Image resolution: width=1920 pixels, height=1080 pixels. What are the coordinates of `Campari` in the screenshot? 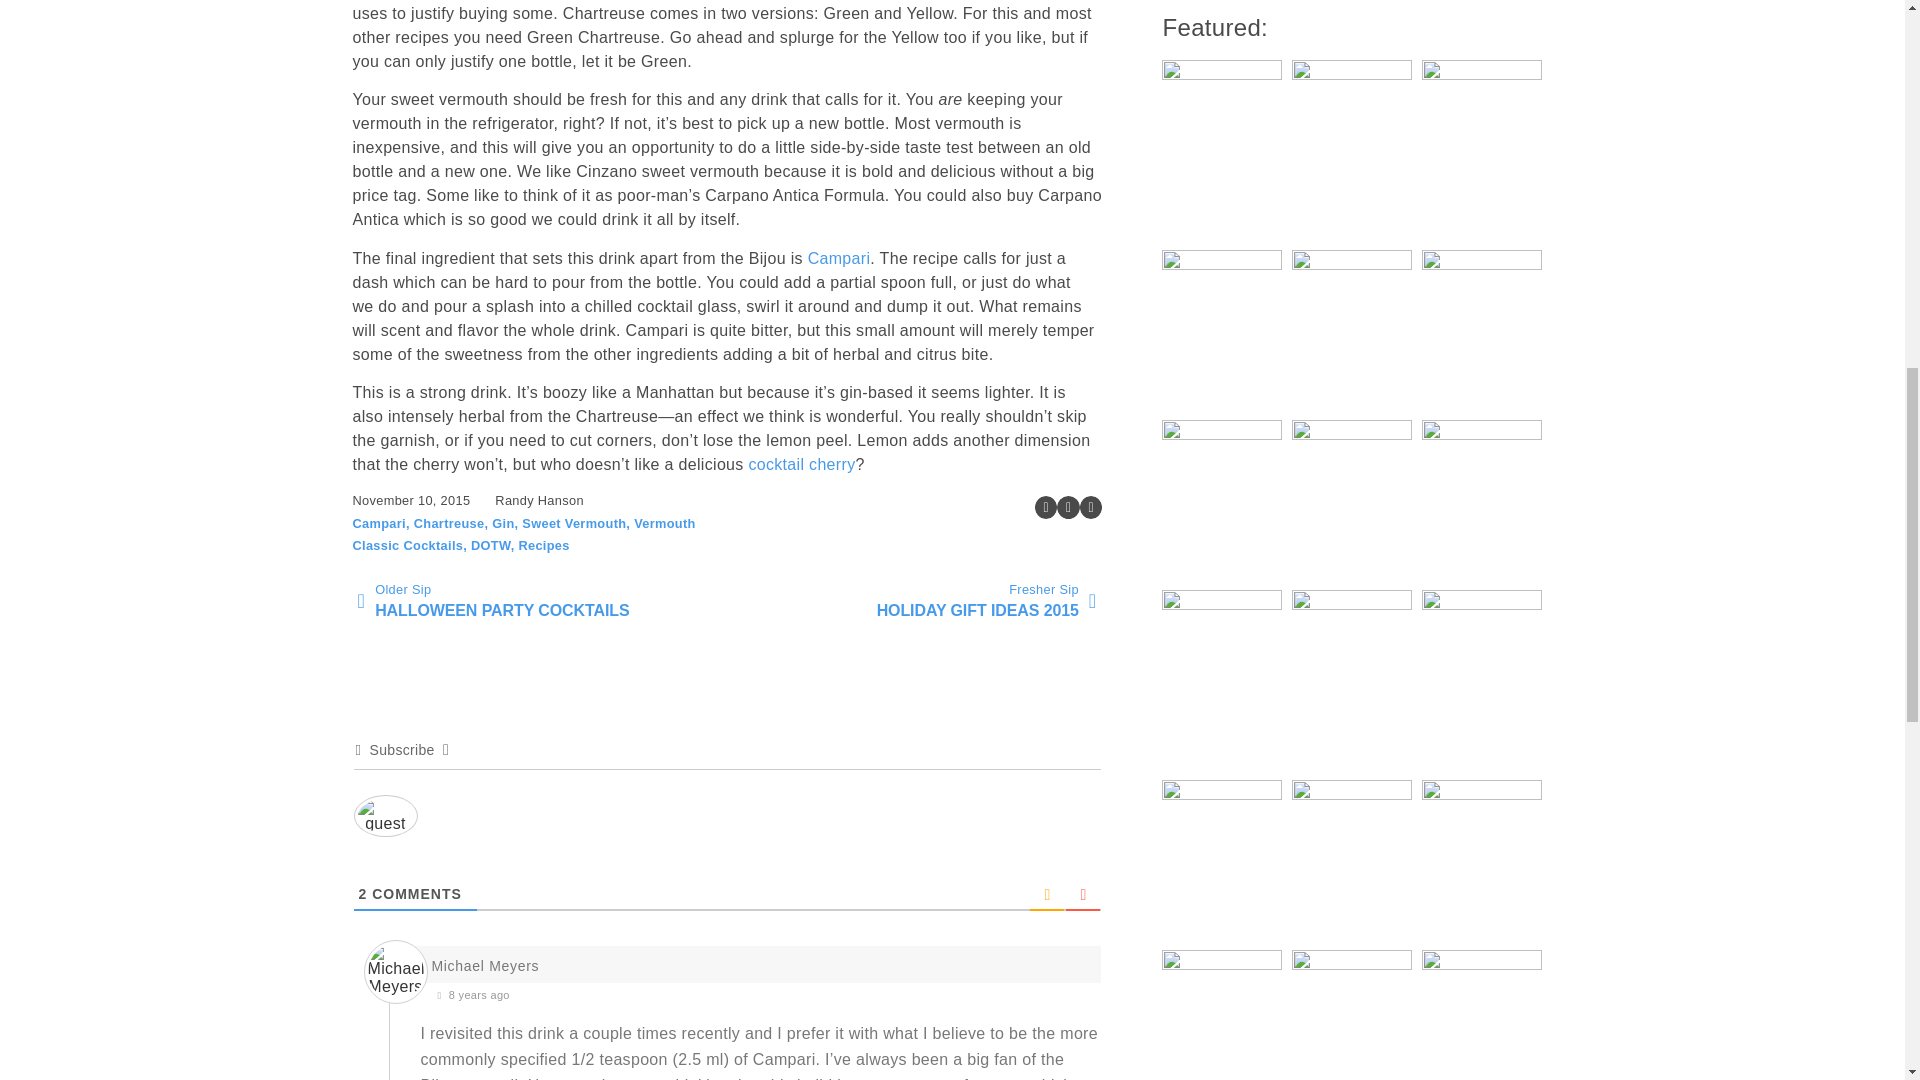 It's located at (490, 544).